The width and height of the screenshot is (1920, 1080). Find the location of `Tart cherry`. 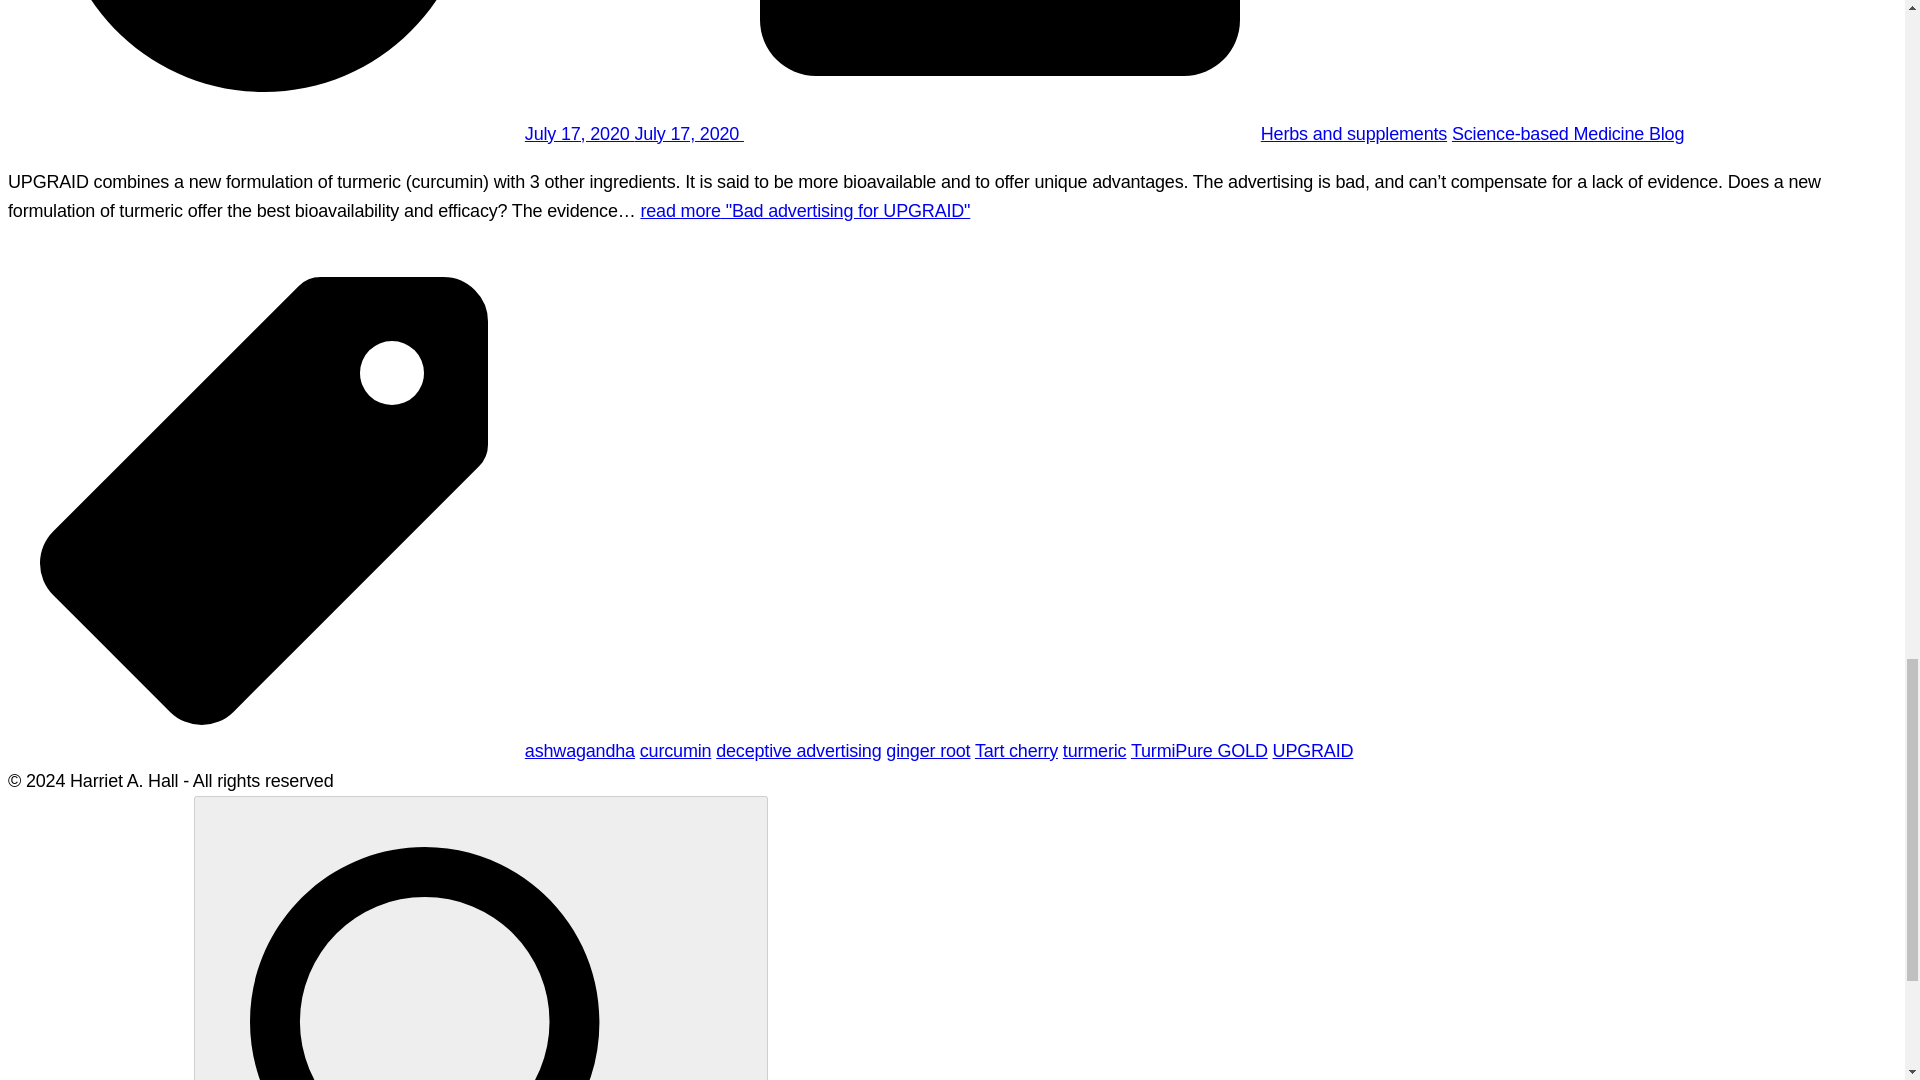

Tart cherry is located at coordinates (1016, 750).